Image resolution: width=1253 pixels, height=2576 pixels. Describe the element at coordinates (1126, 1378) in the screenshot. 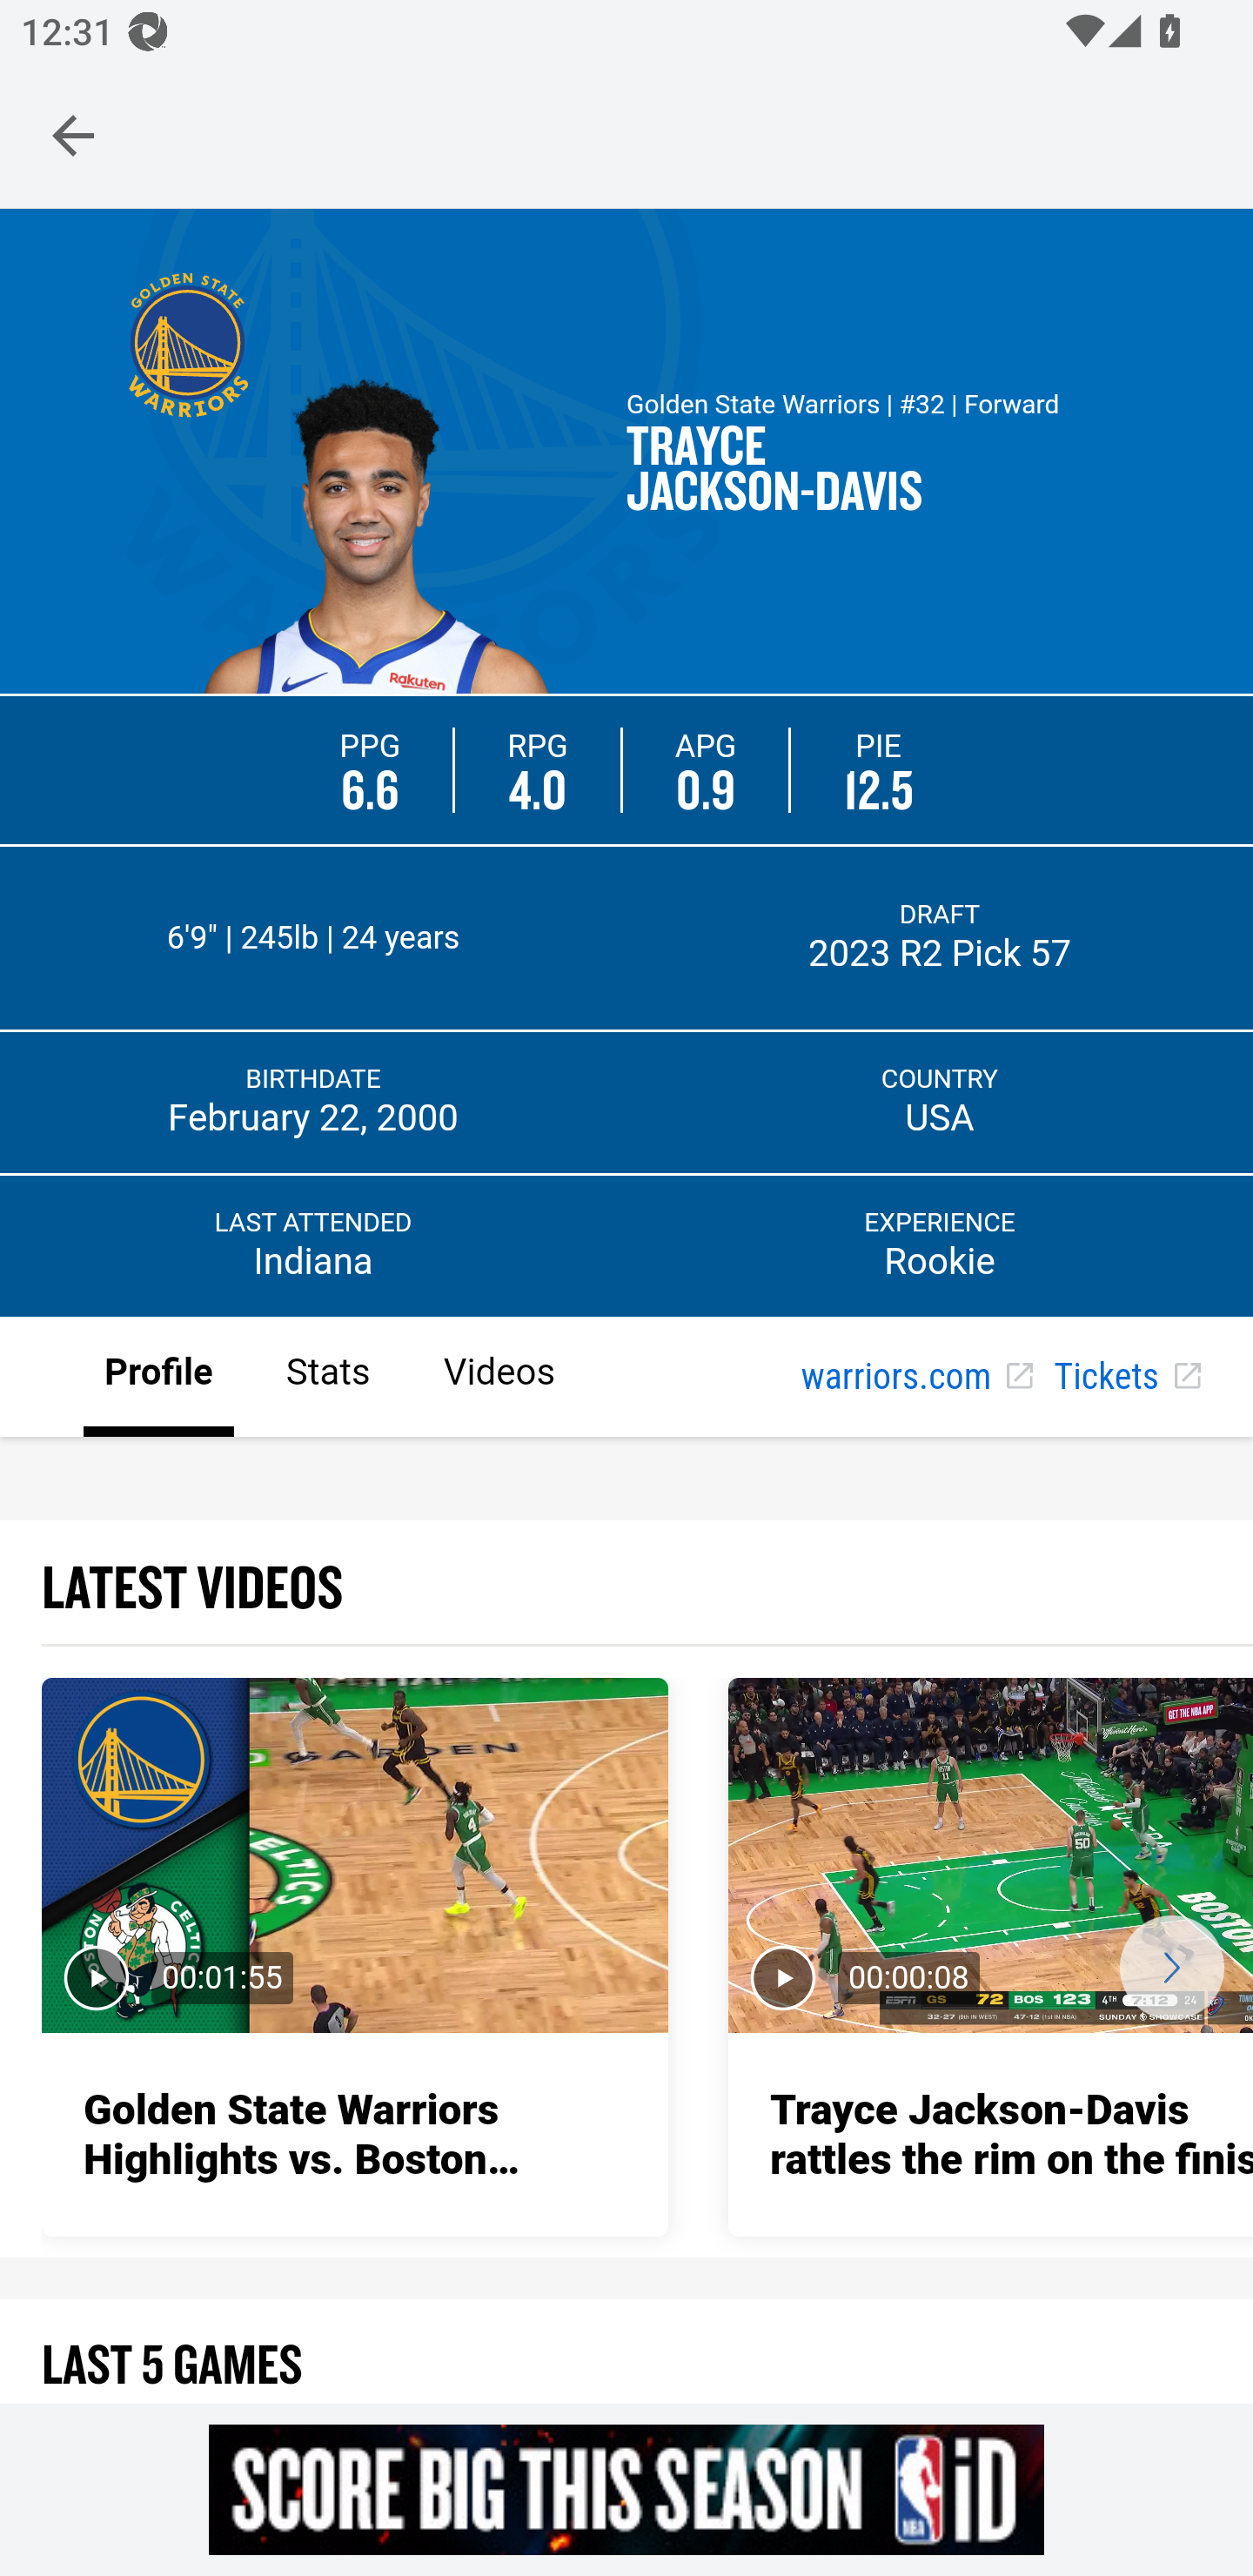

I see `Tickets` at that location.